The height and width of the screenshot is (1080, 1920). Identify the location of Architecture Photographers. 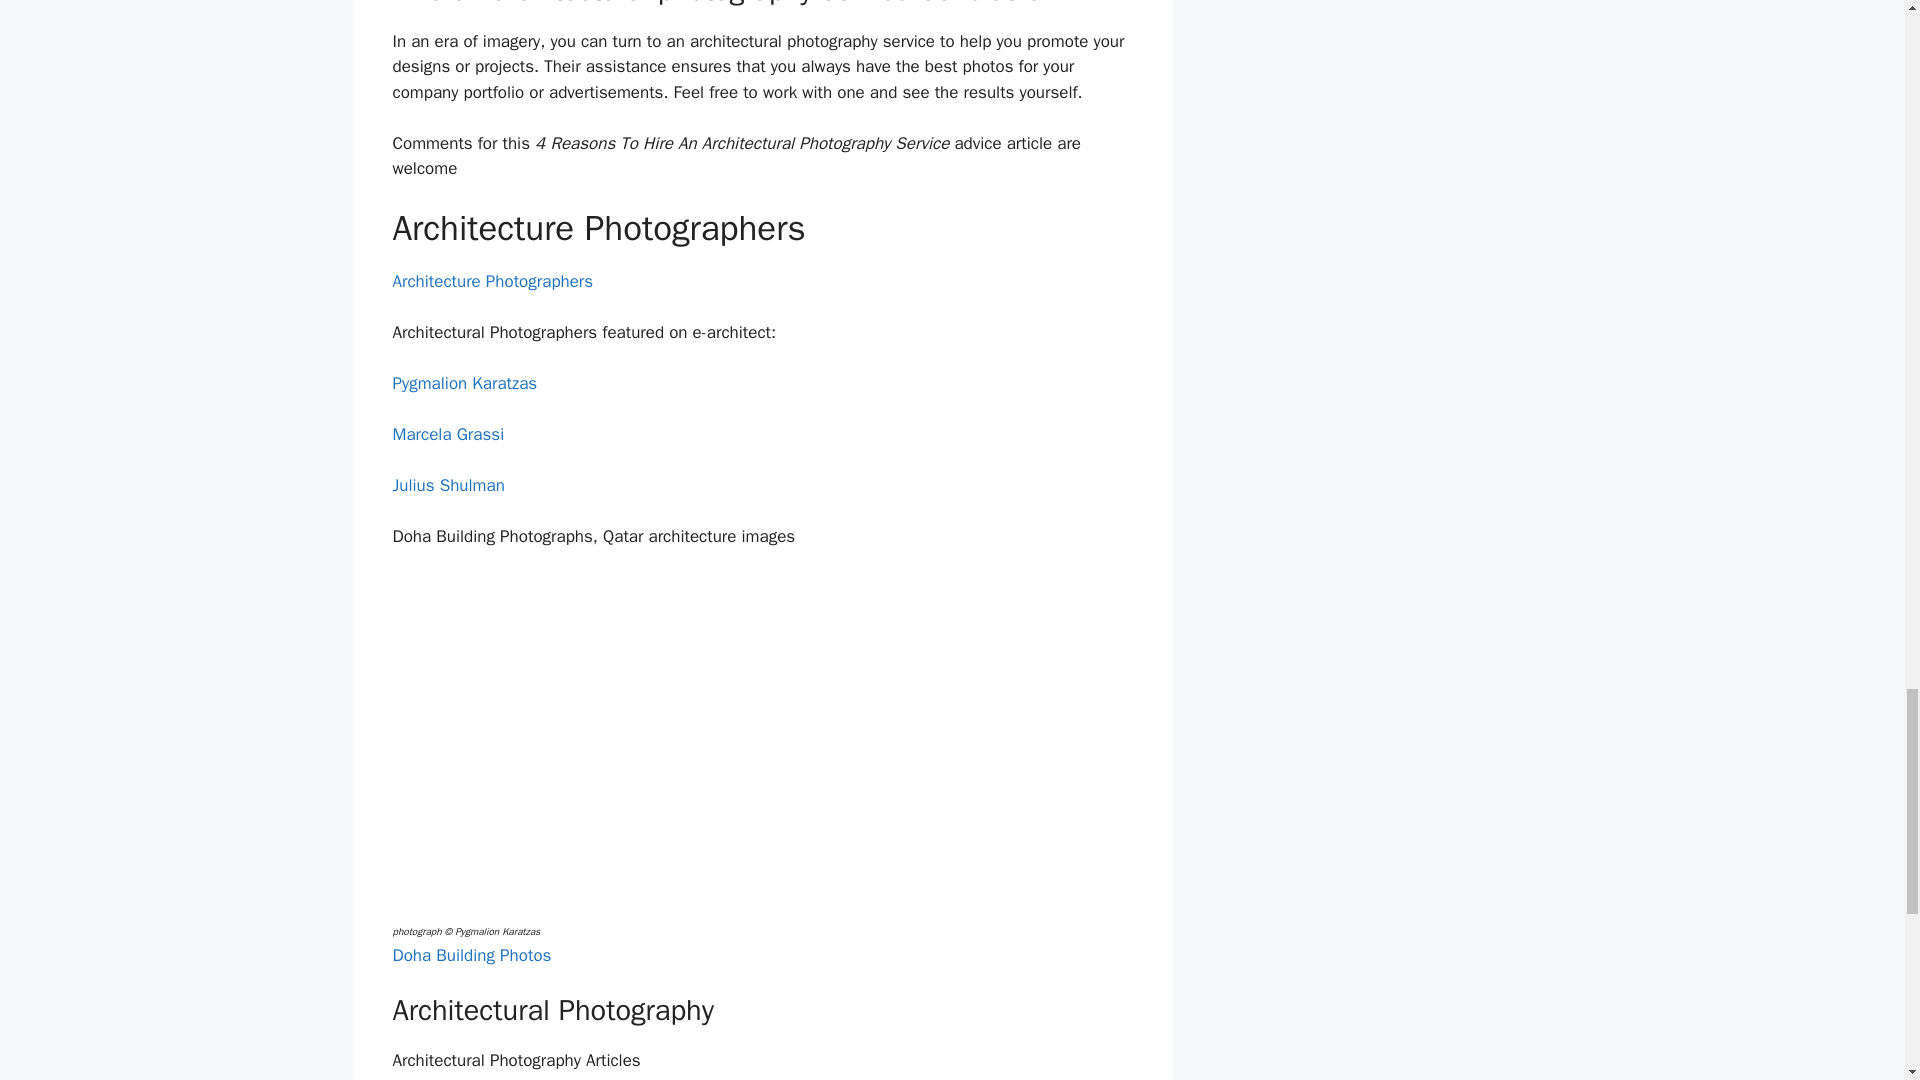
(492, 281).